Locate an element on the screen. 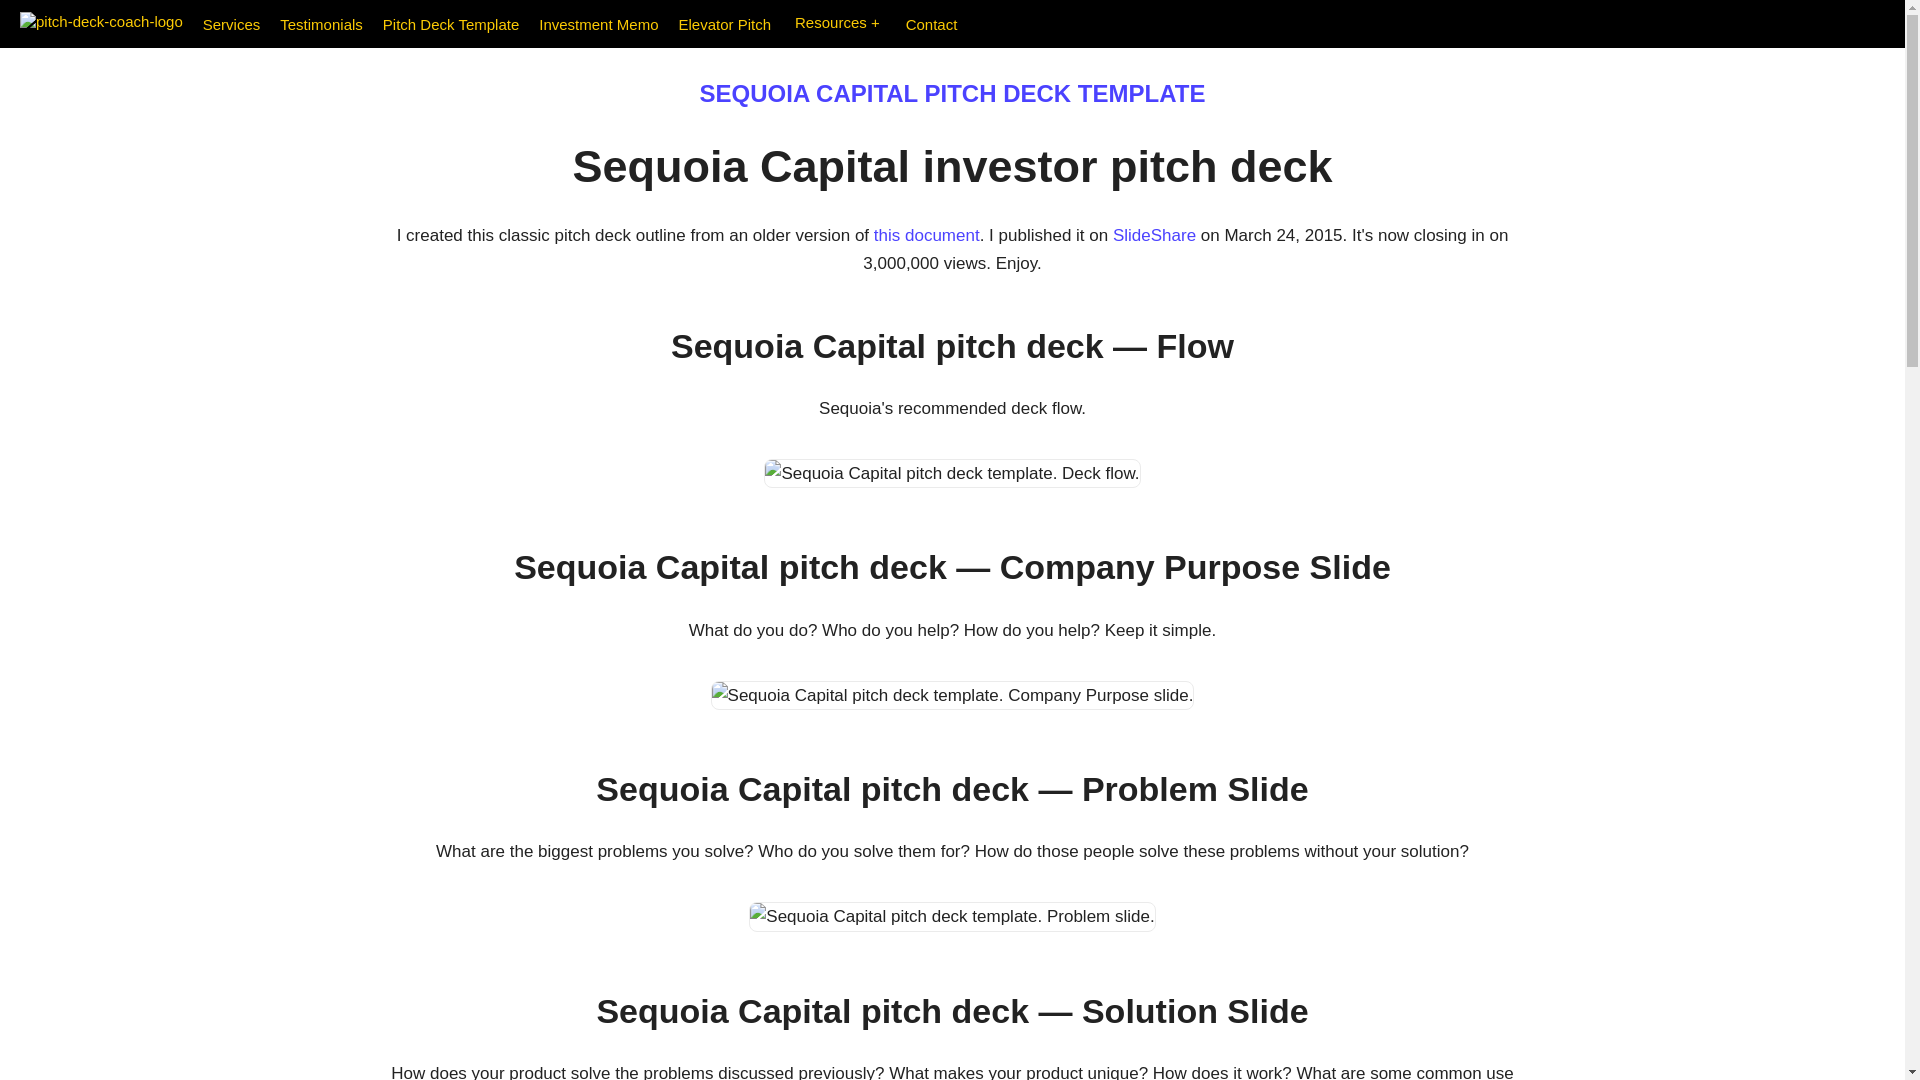 Image resolution: width=1920 pixels, height=1080 pixels. Testimonials is located at coordinates (310, 17).